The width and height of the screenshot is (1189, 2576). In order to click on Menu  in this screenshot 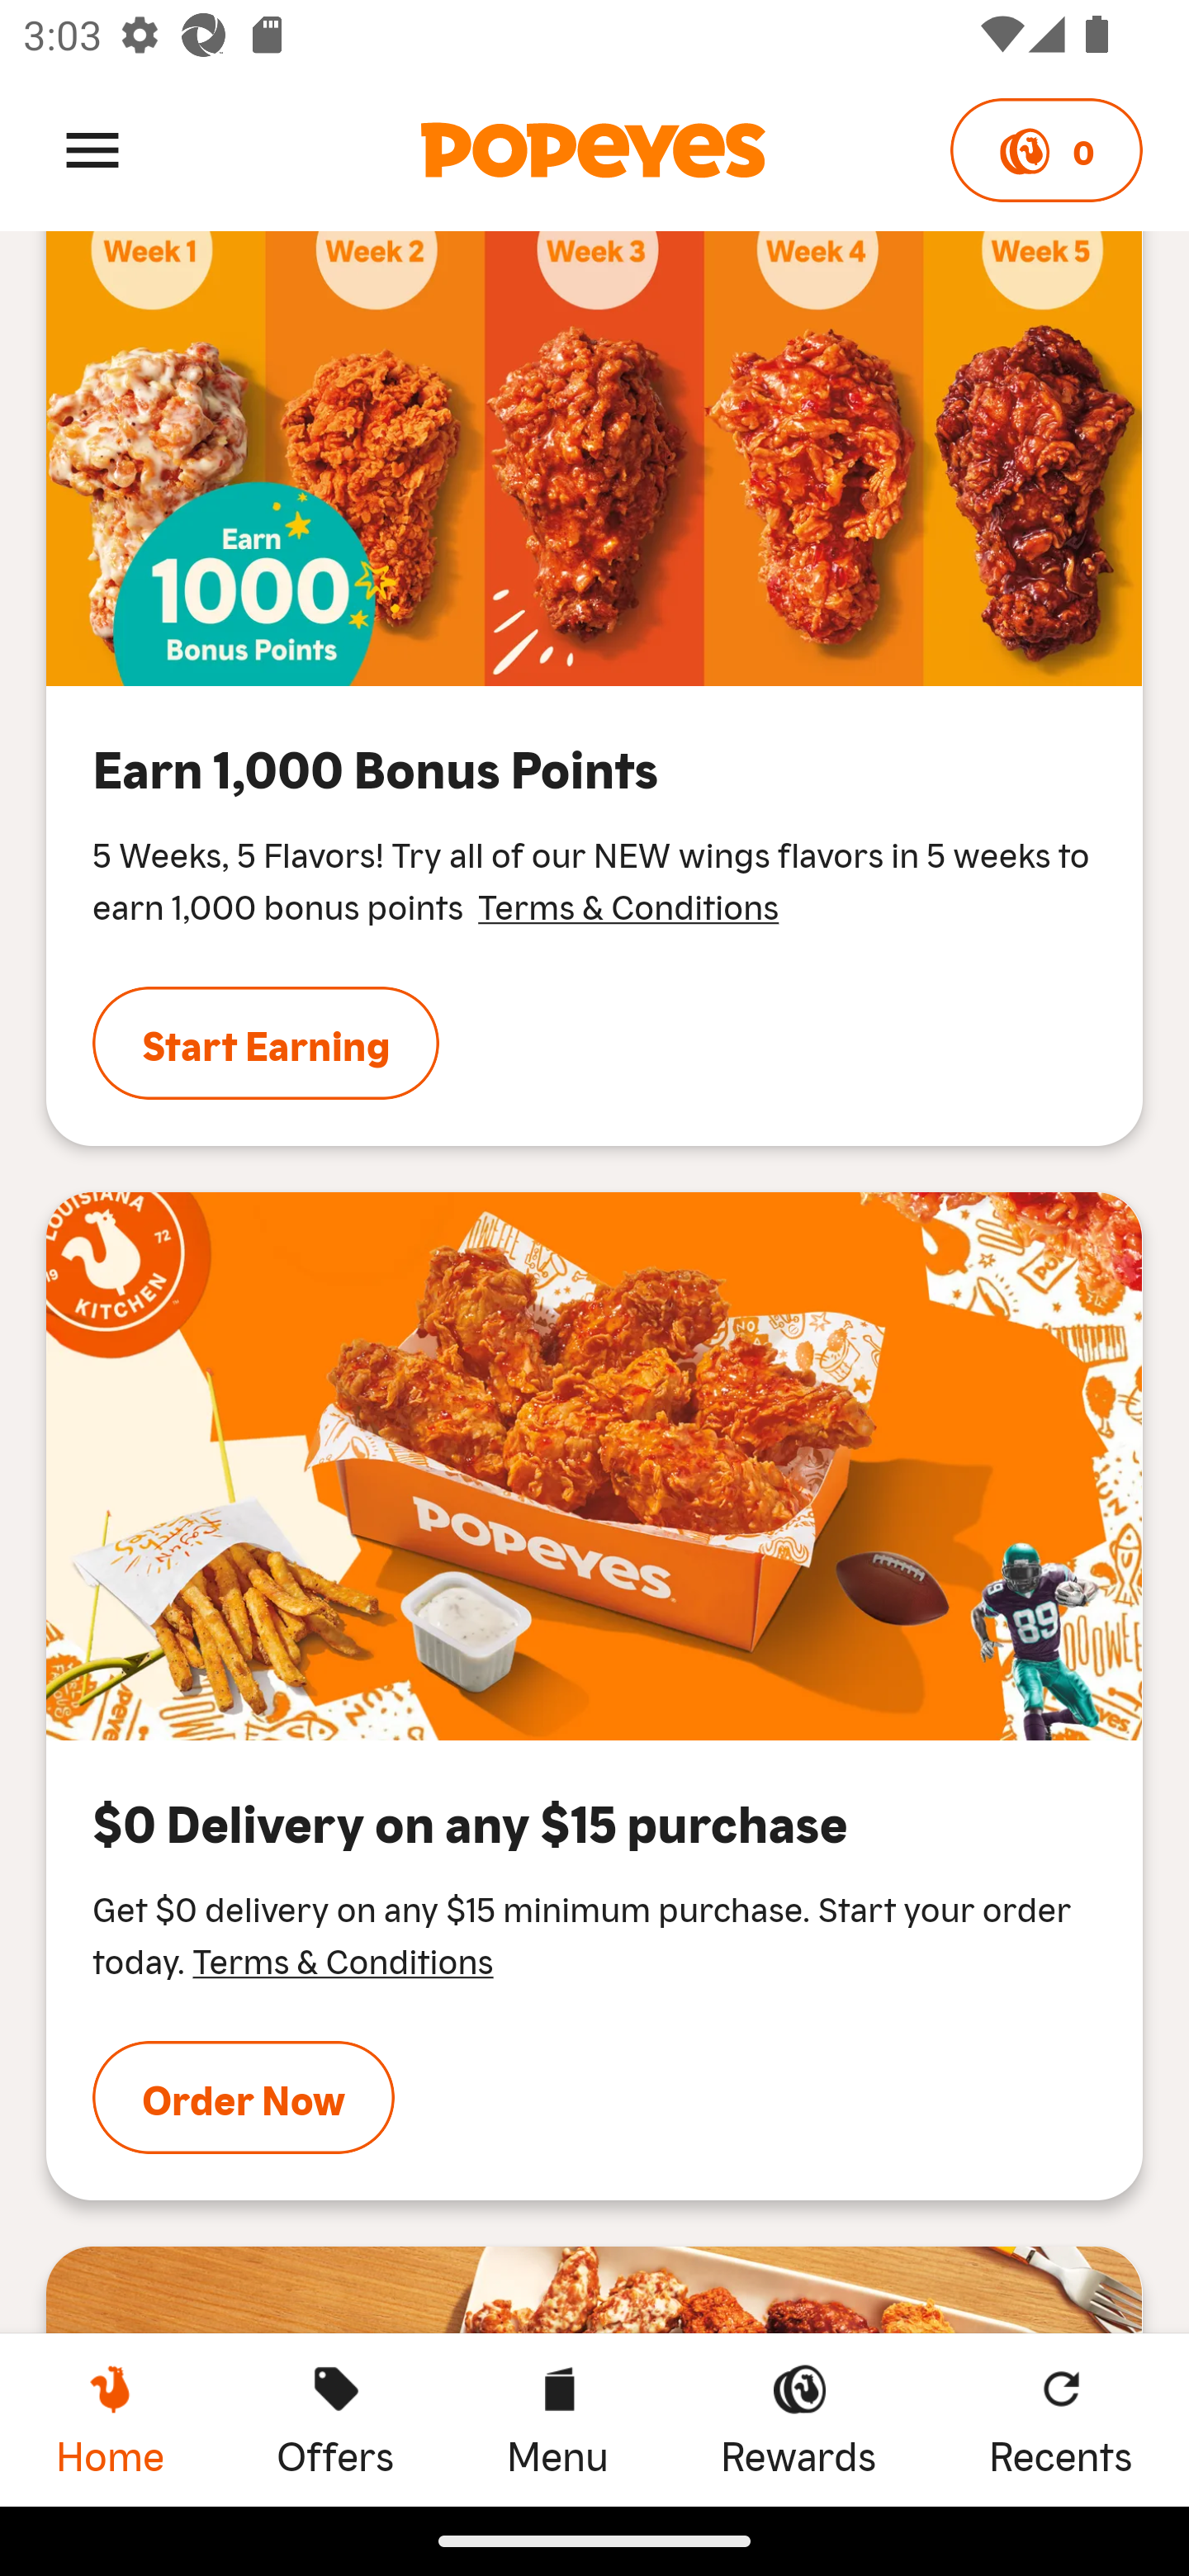, I will do `click(92, 149)`.